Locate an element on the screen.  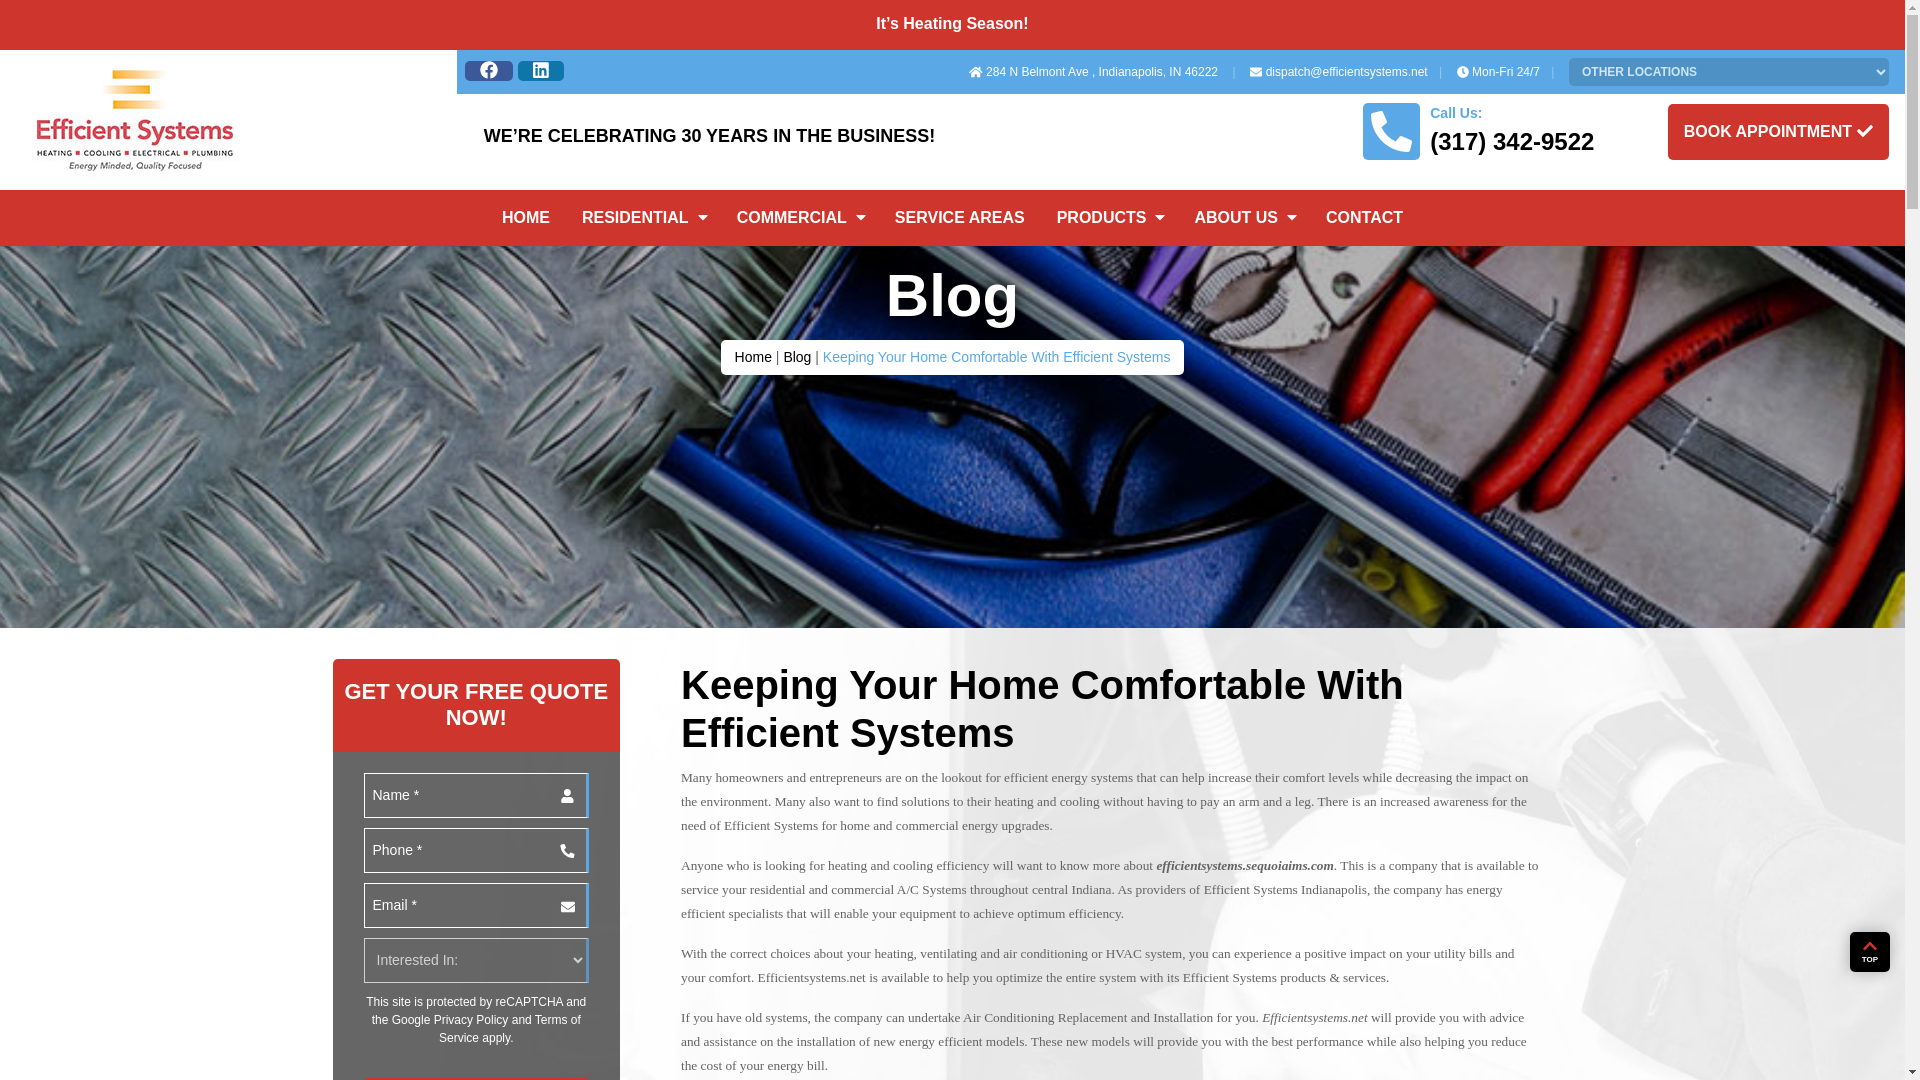
Blog is located at coordinates (796, 356).